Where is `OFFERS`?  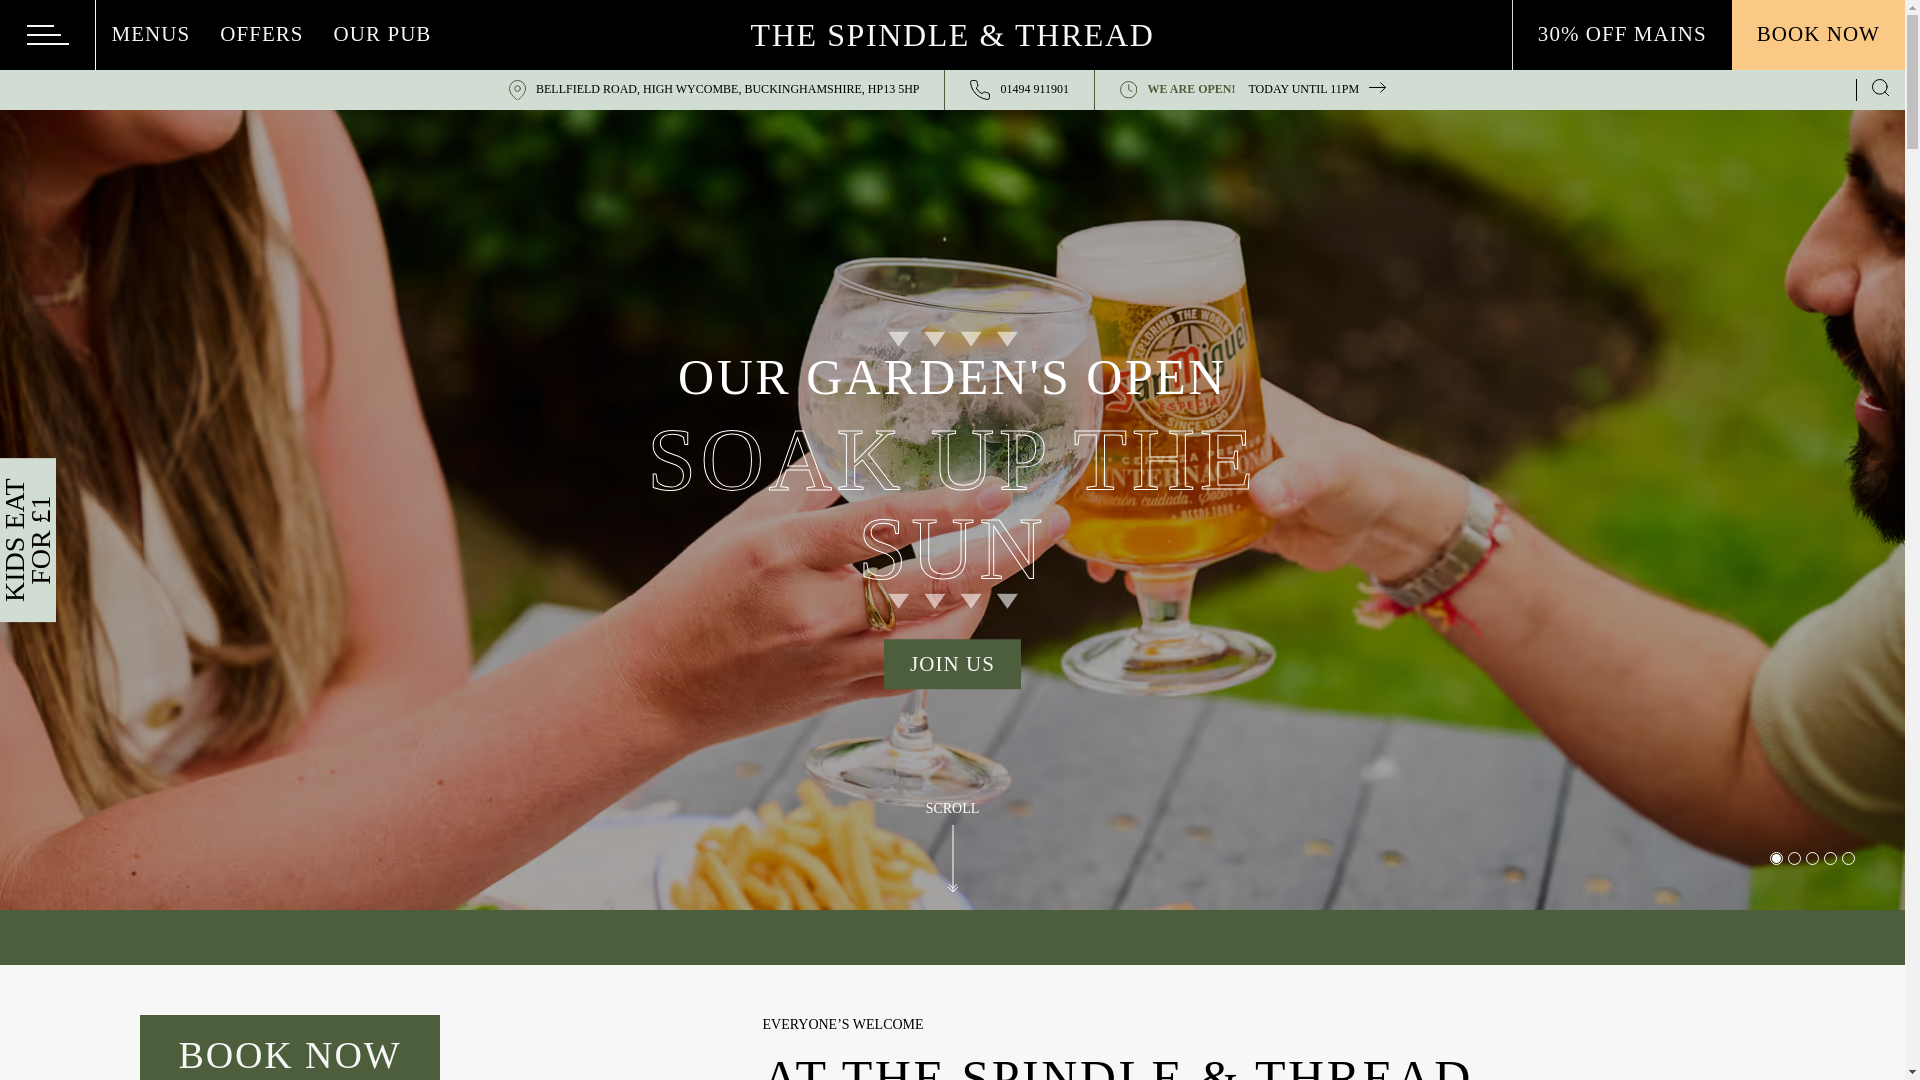 OFFERS is located at coordinates (150, 38).